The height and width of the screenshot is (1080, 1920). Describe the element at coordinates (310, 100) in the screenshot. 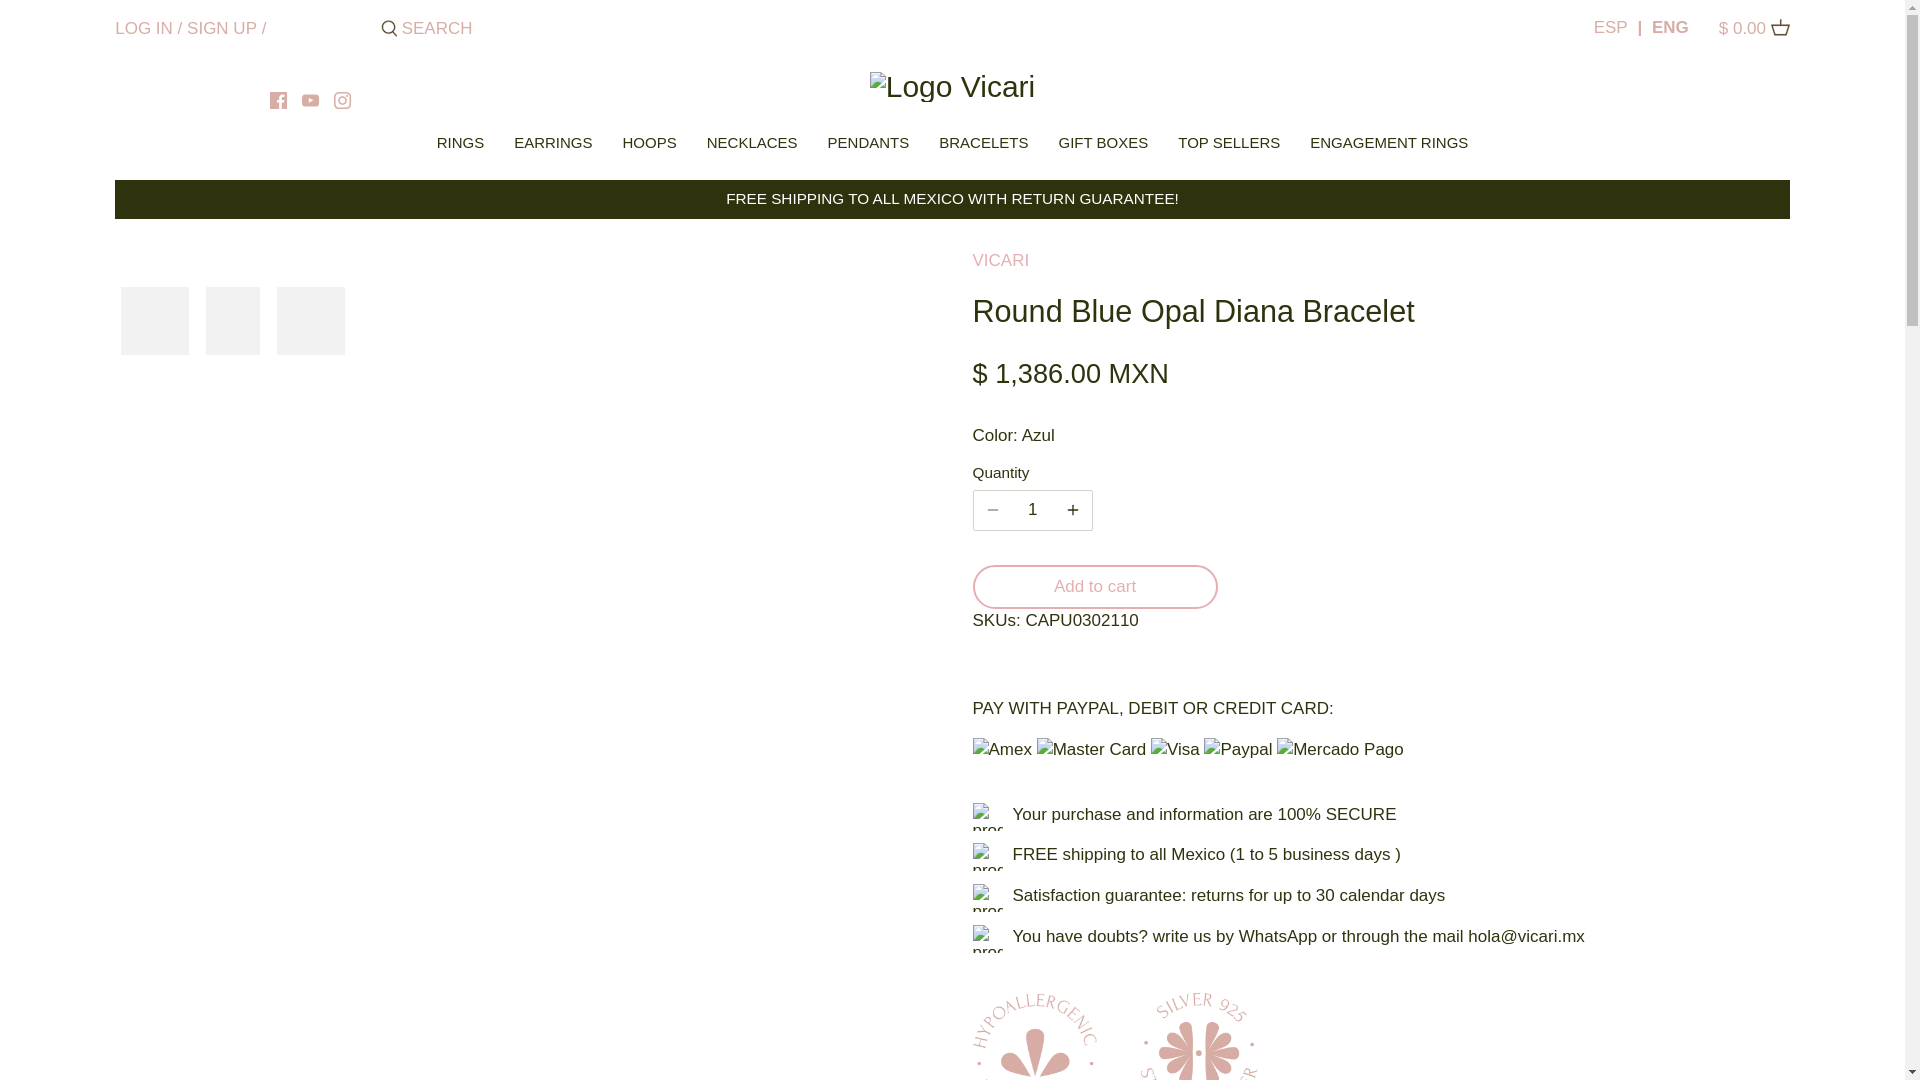

I see `YOUTUBE` at that location.